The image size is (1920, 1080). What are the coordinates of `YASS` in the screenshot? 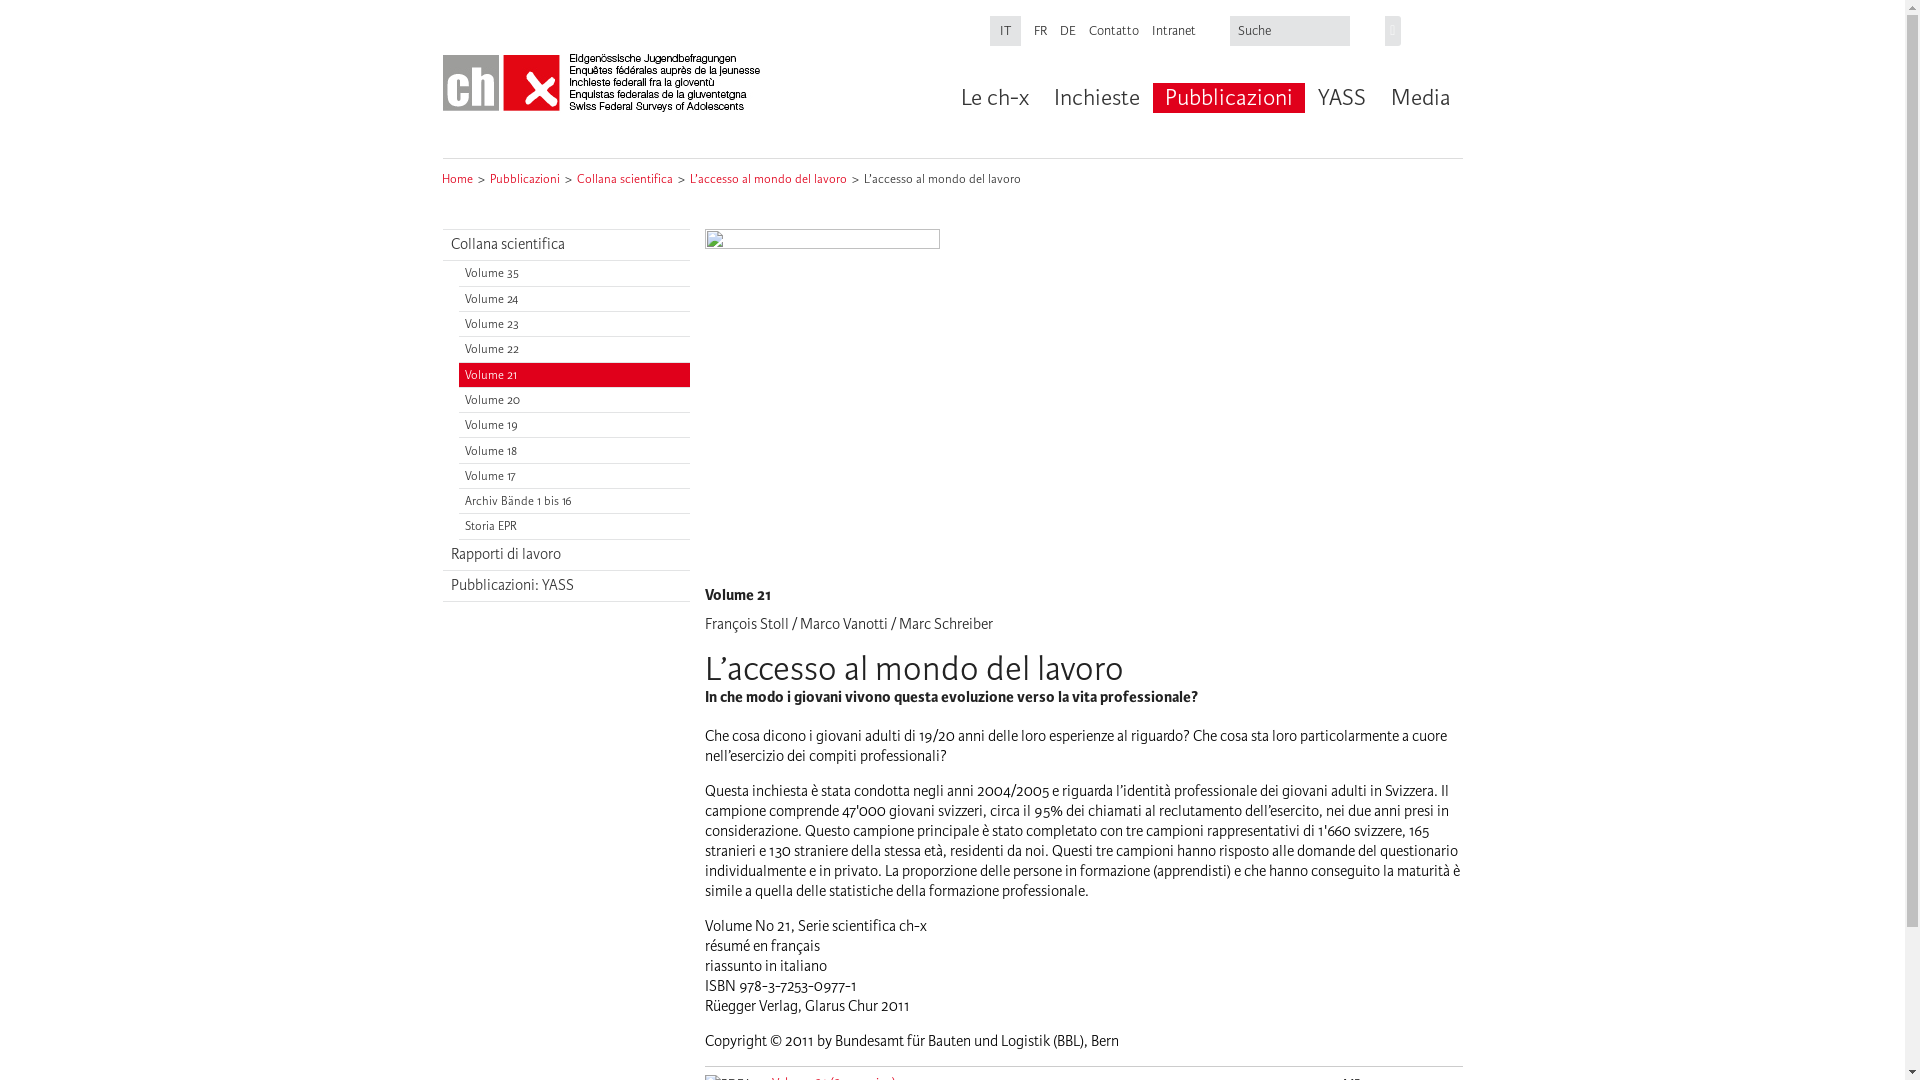 It's located at (1340, 98).